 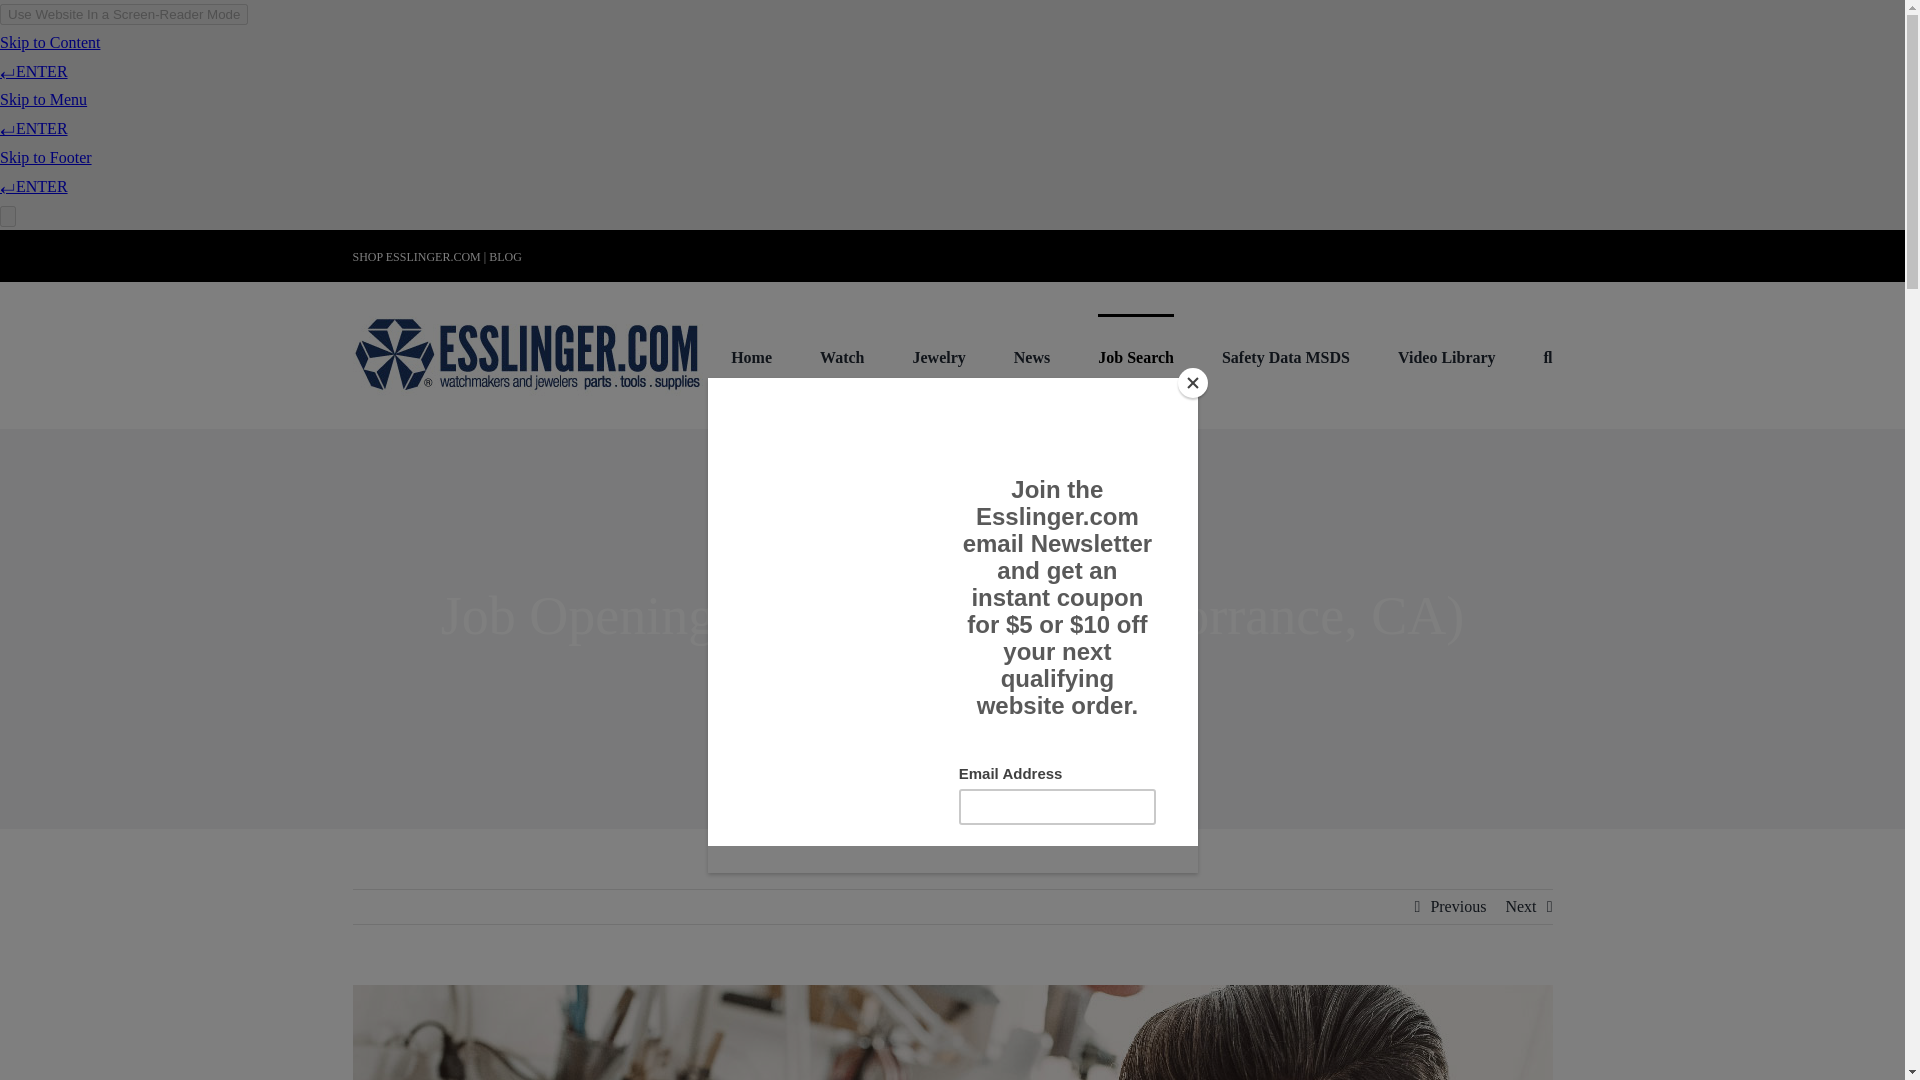 I want to click on Watch, so click(x=842, y=356).